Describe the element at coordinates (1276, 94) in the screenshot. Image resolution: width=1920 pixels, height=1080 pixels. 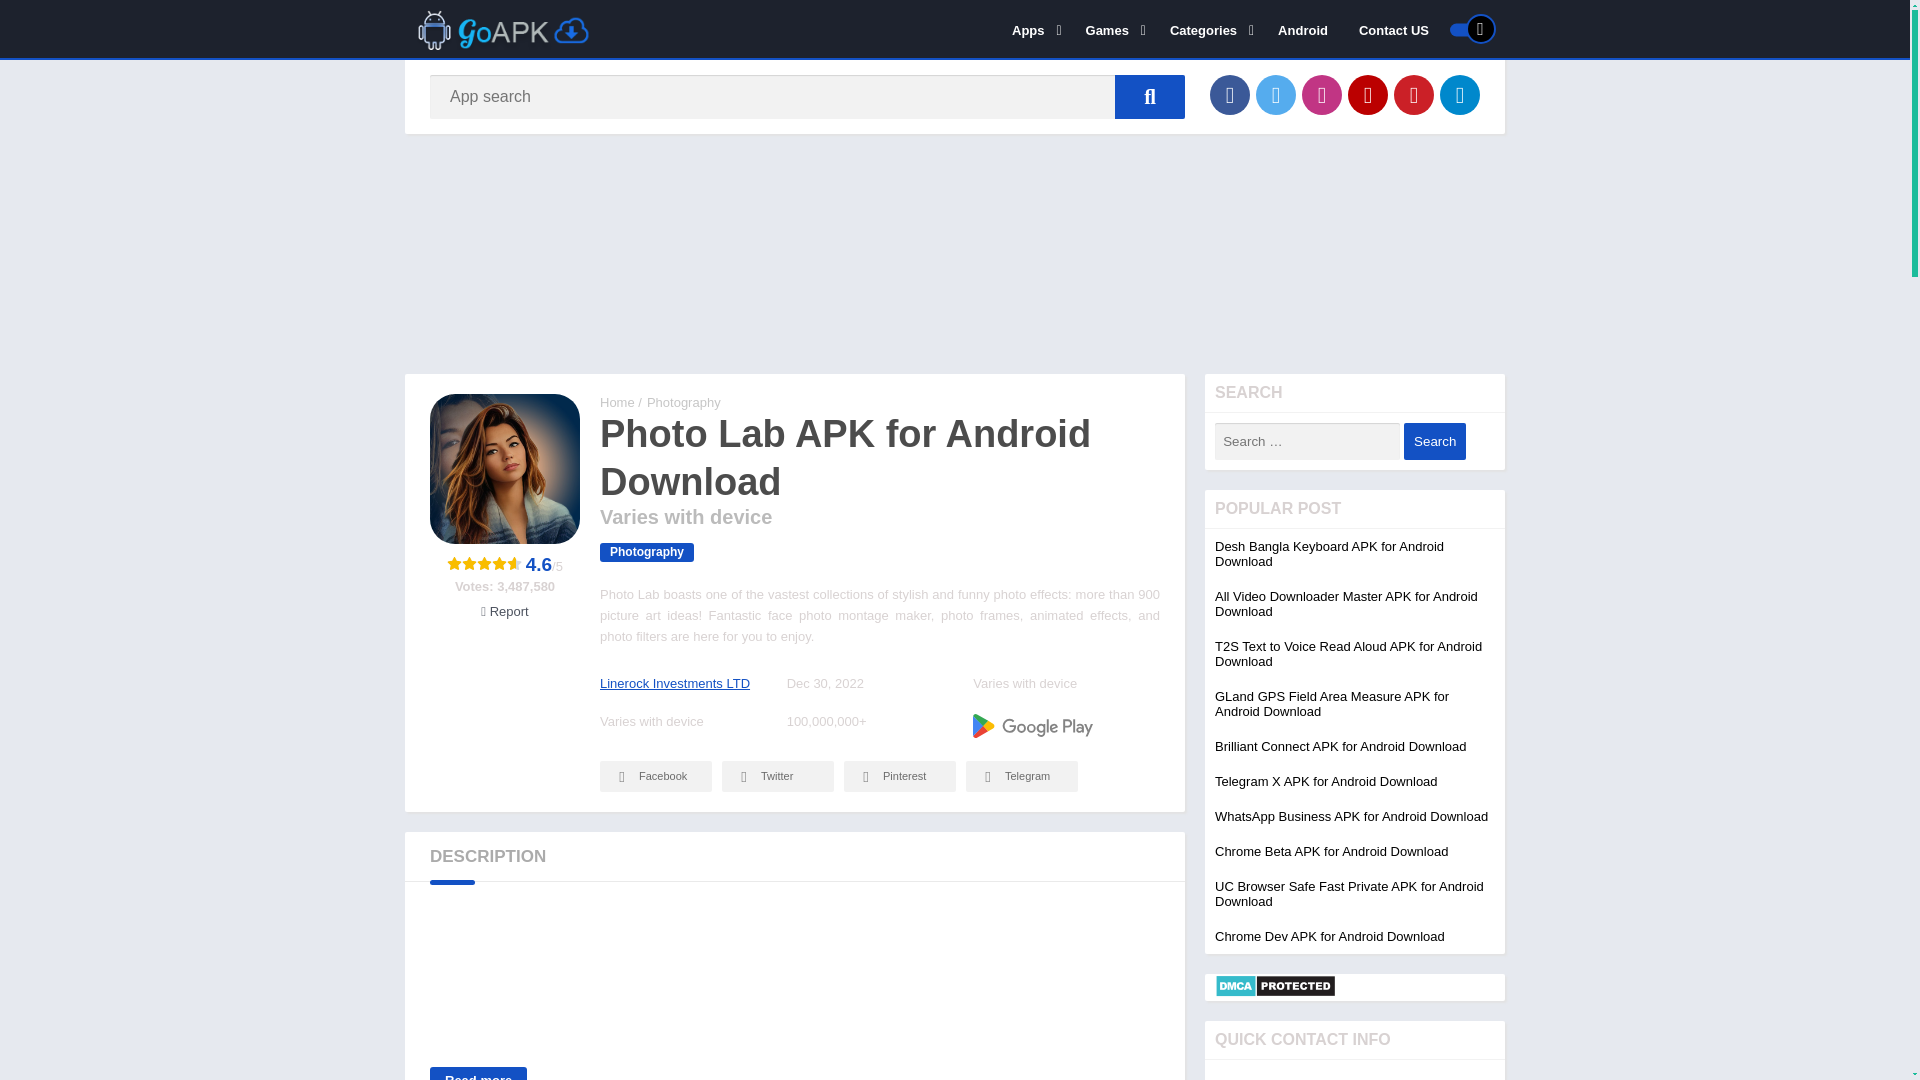
I see `Twitter` at that location.